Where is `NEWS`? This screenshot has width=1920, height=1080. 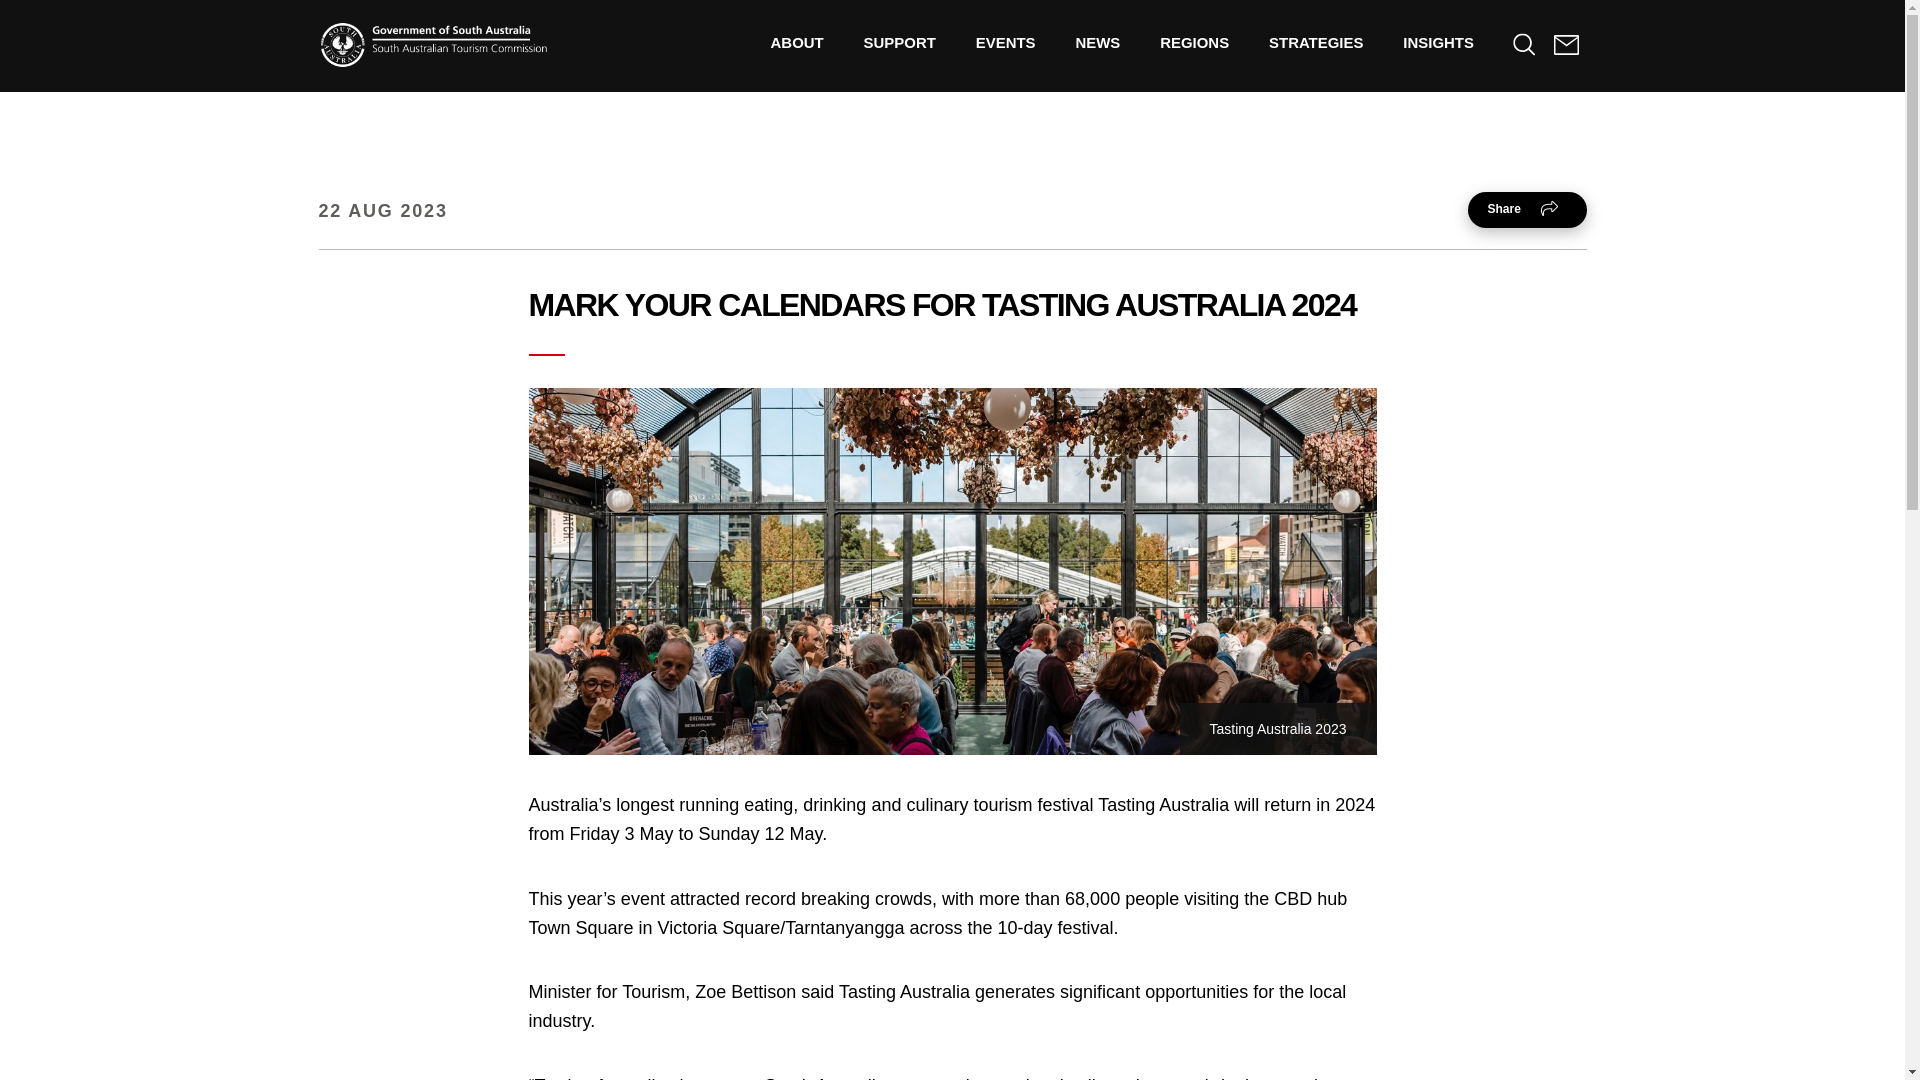
NEWS is located at coordinates (1097, 42).